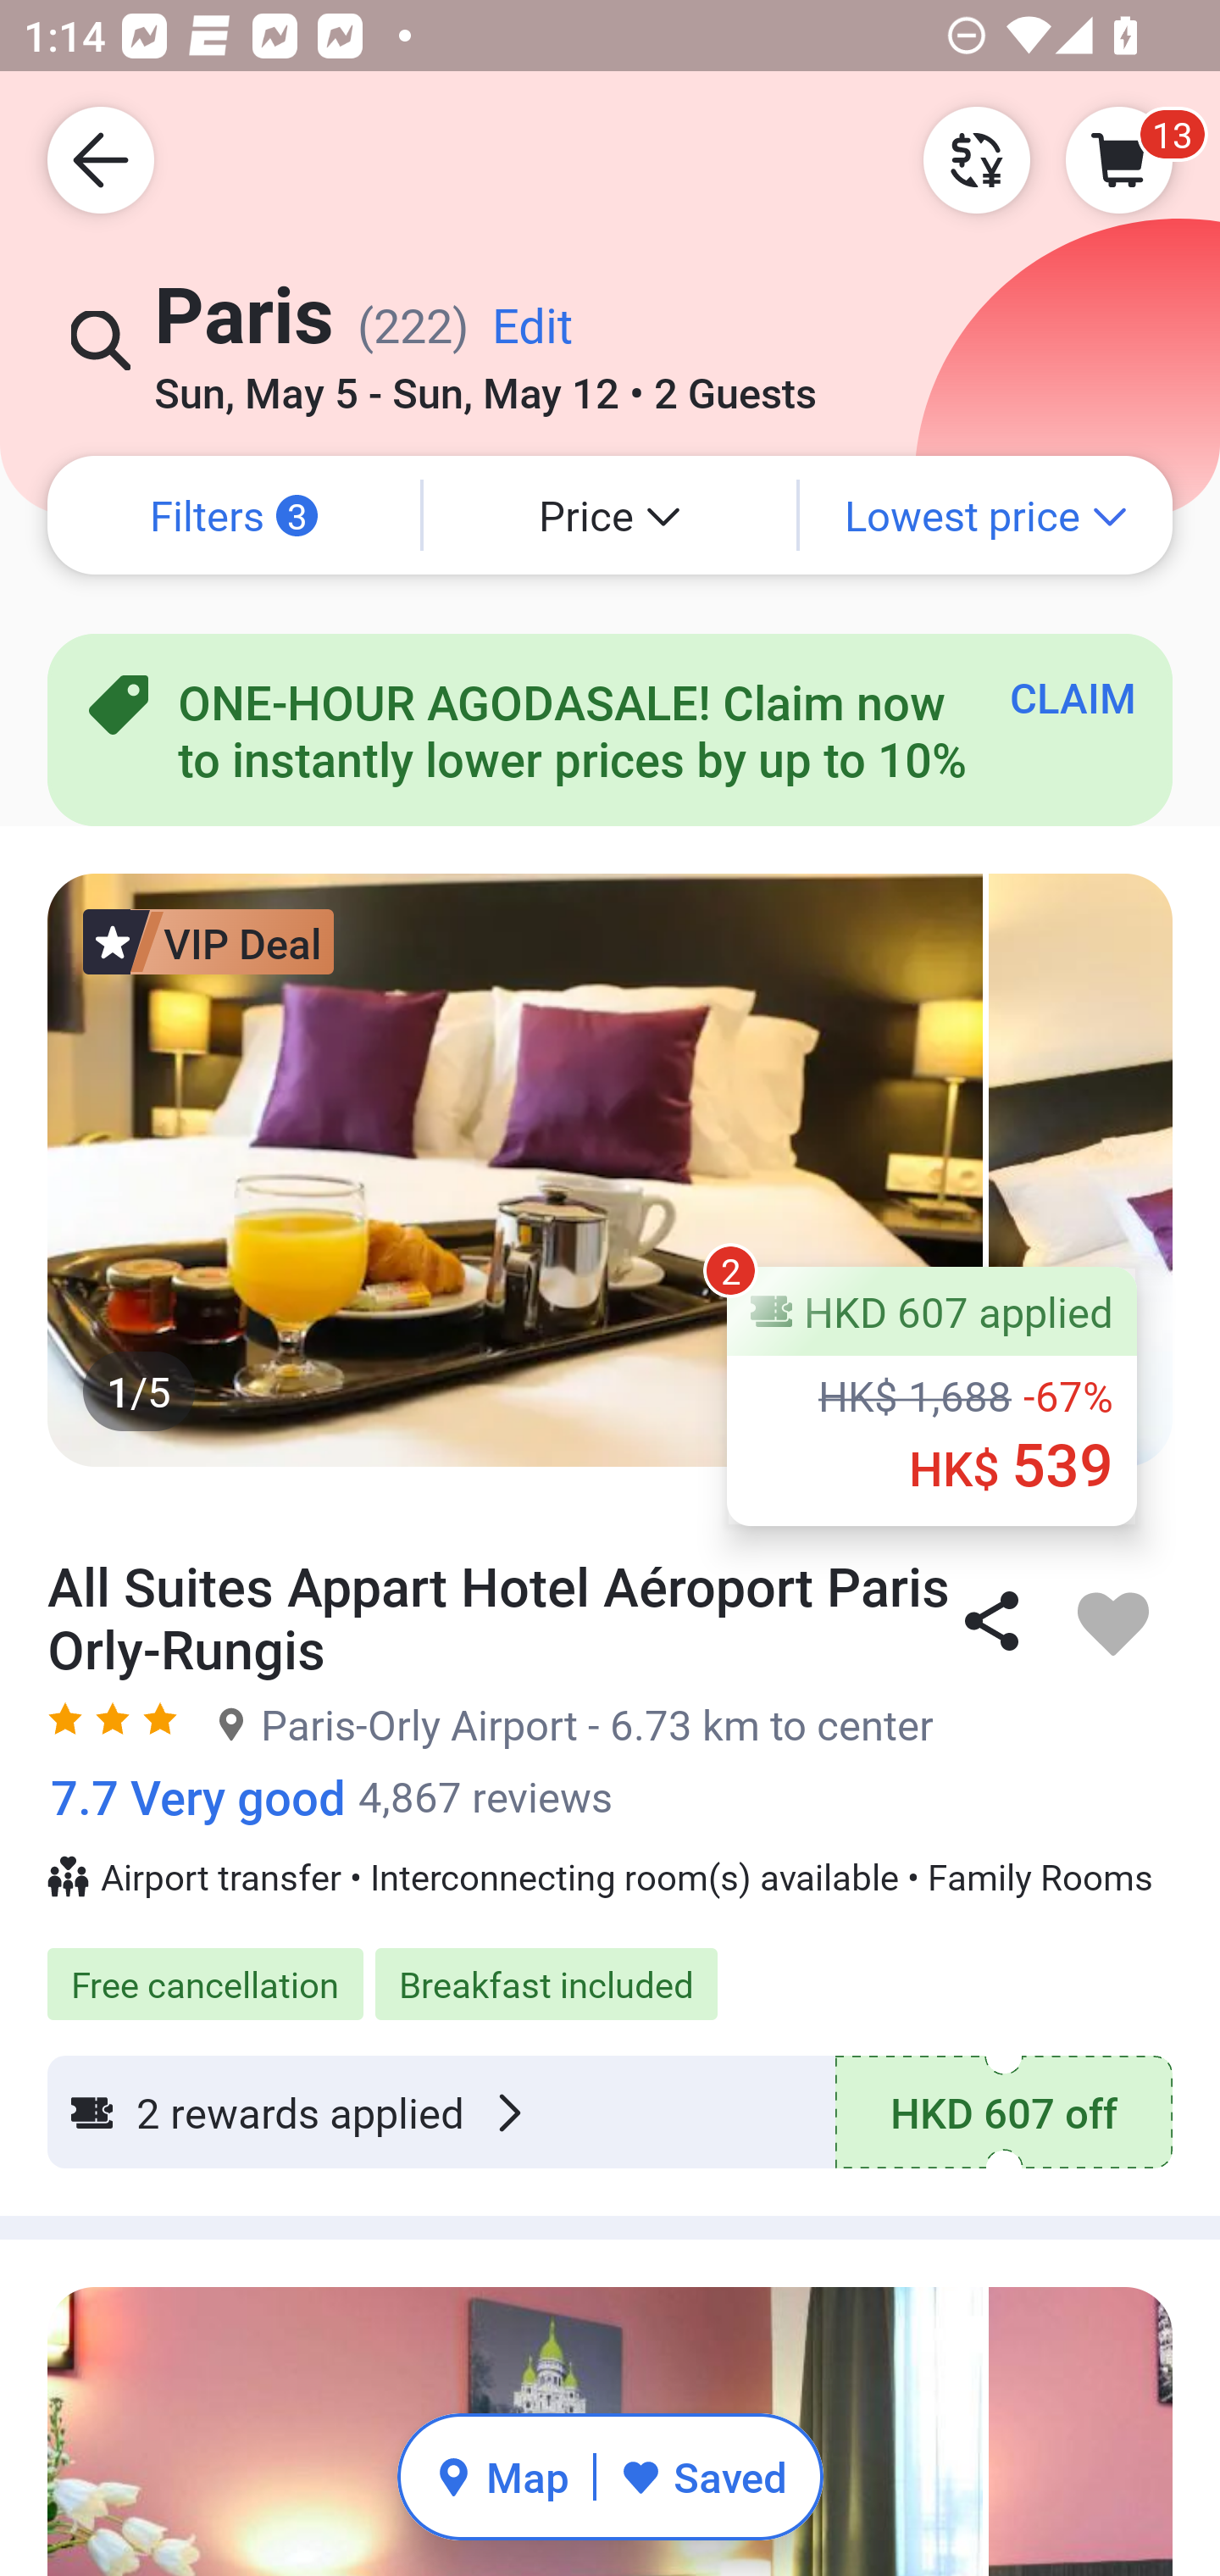  I want to click on Filters 3, so click(234, 515).